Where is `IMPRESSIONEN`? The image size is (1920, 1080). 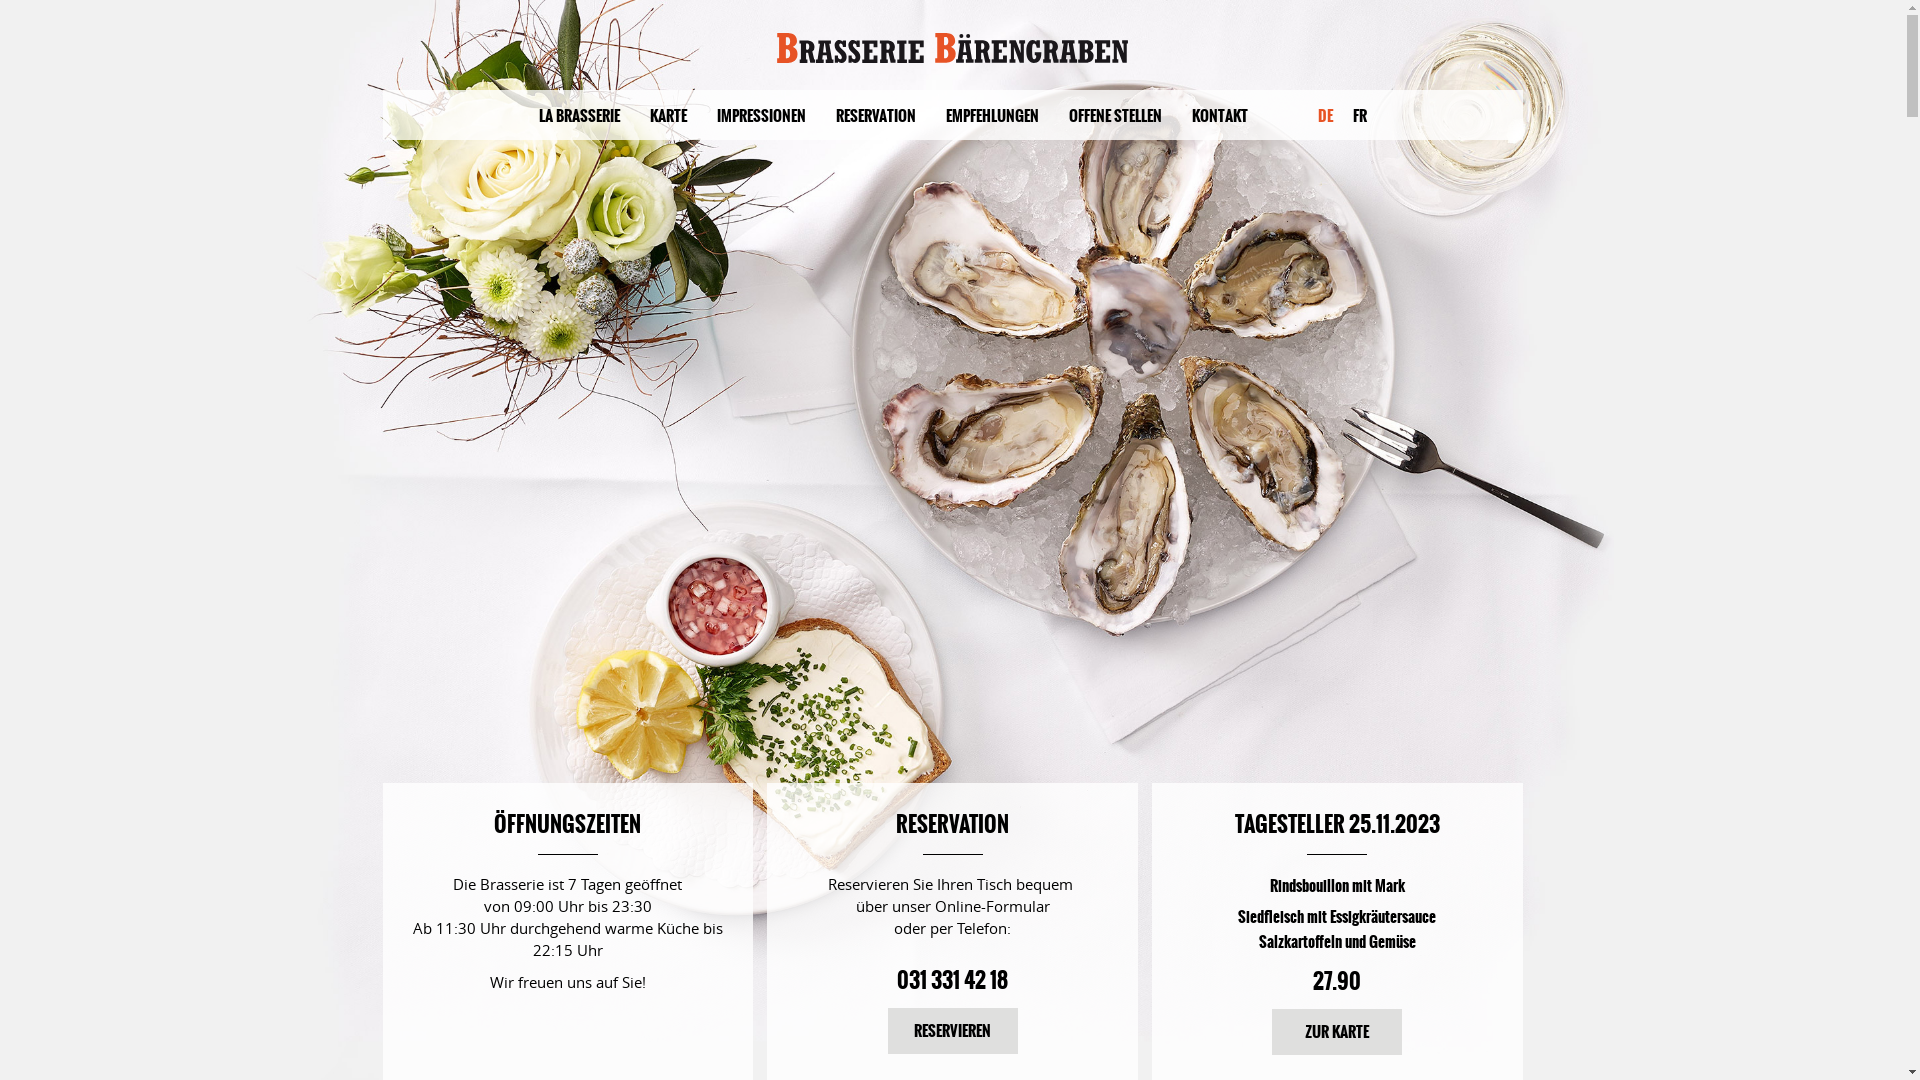
IMPRESSIONEN is located at coordinates (762, 116).